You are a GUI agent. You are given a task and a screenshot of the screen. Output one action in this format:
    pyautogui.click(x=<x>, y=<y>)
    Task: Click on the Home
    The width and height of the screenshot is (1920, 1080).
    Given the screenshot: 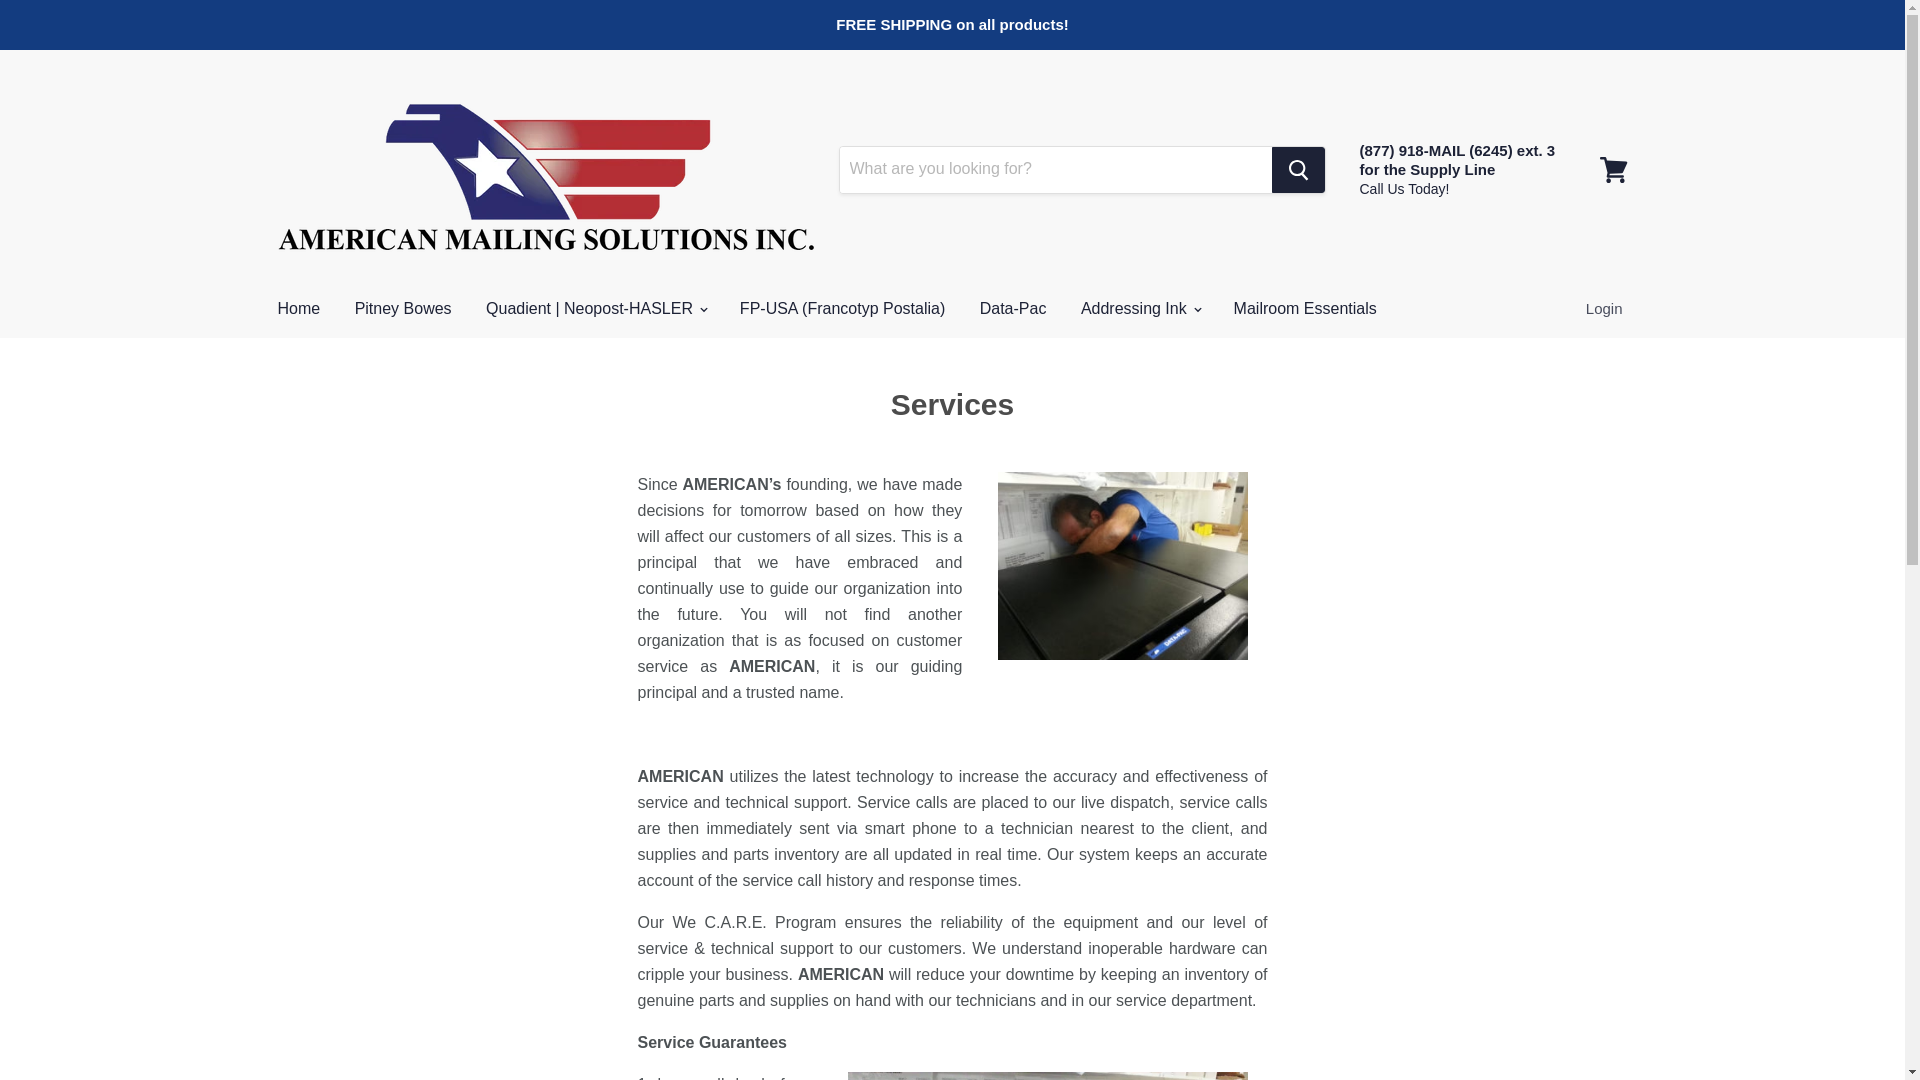 What is the action you would take?
    pyautogui.click(x=298, y=309)
    